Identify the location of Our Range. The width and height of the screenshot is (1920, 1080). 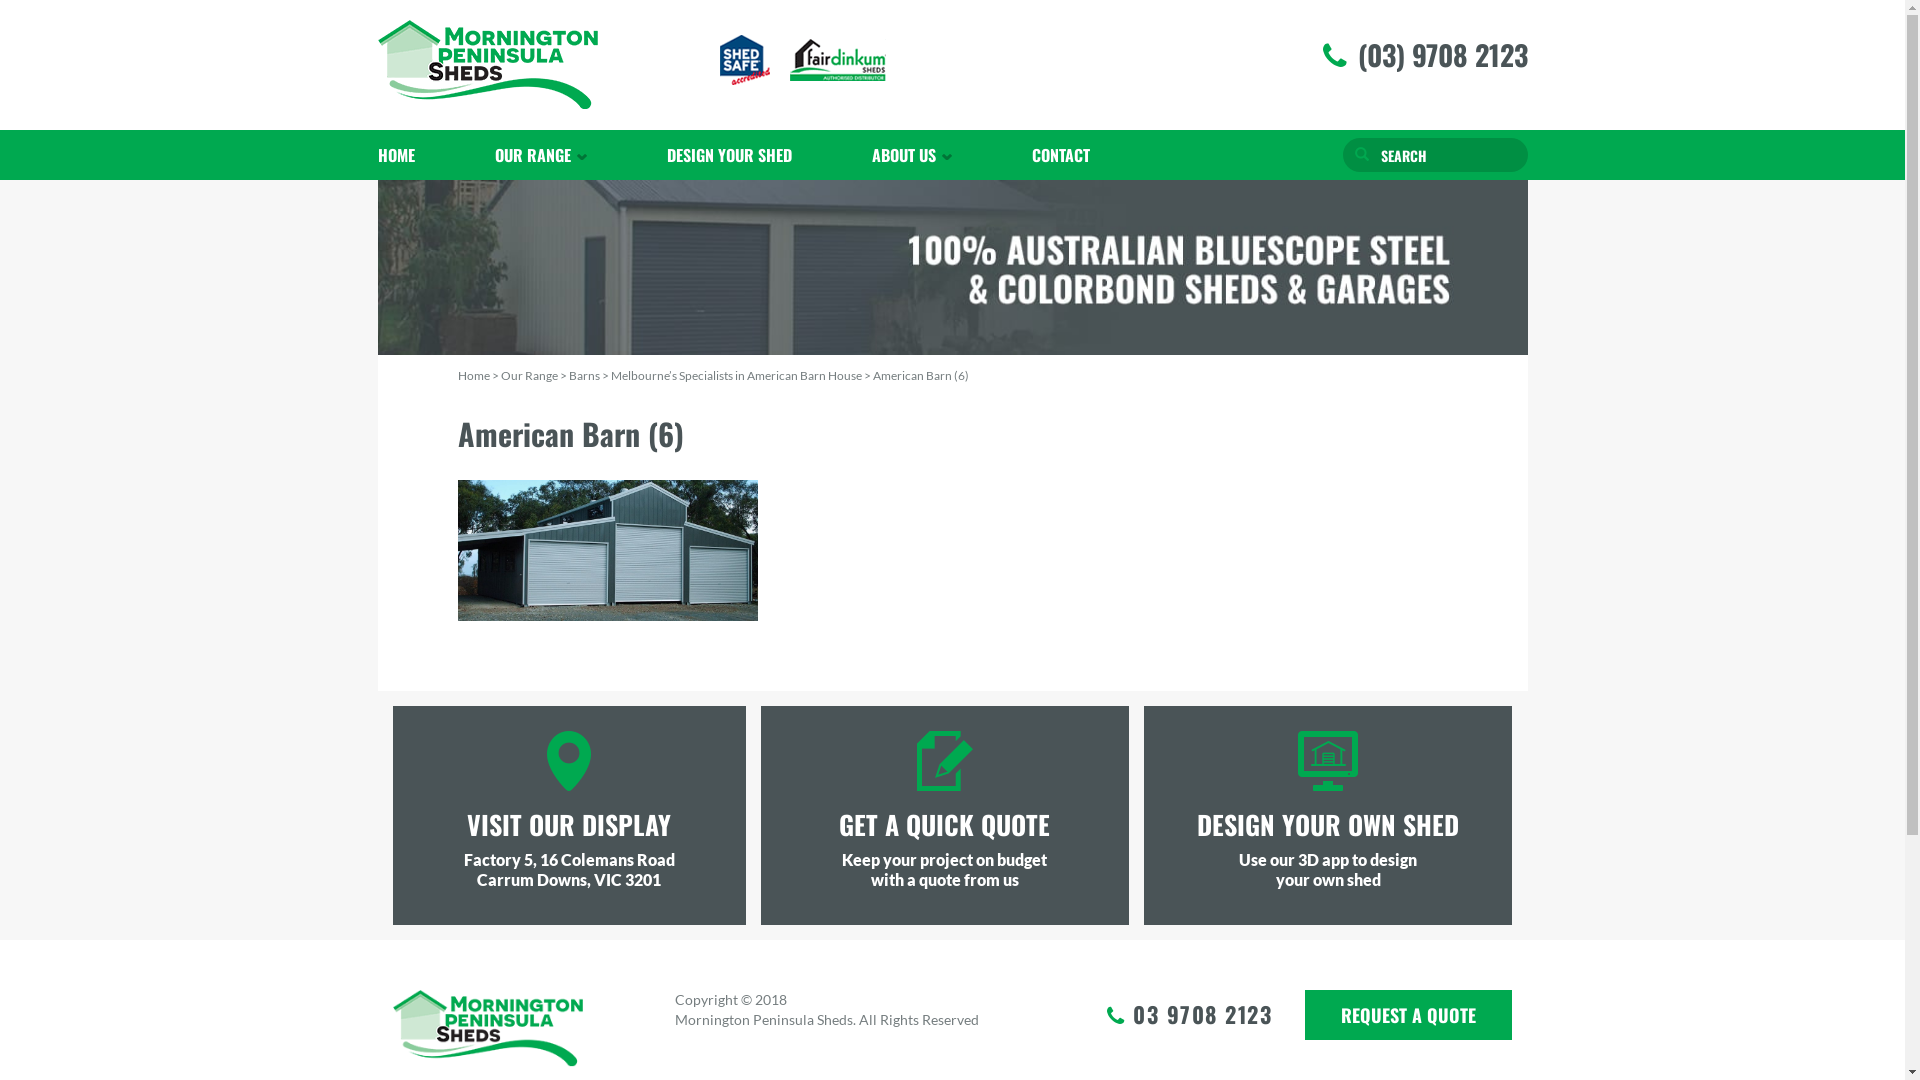
(528, 376).